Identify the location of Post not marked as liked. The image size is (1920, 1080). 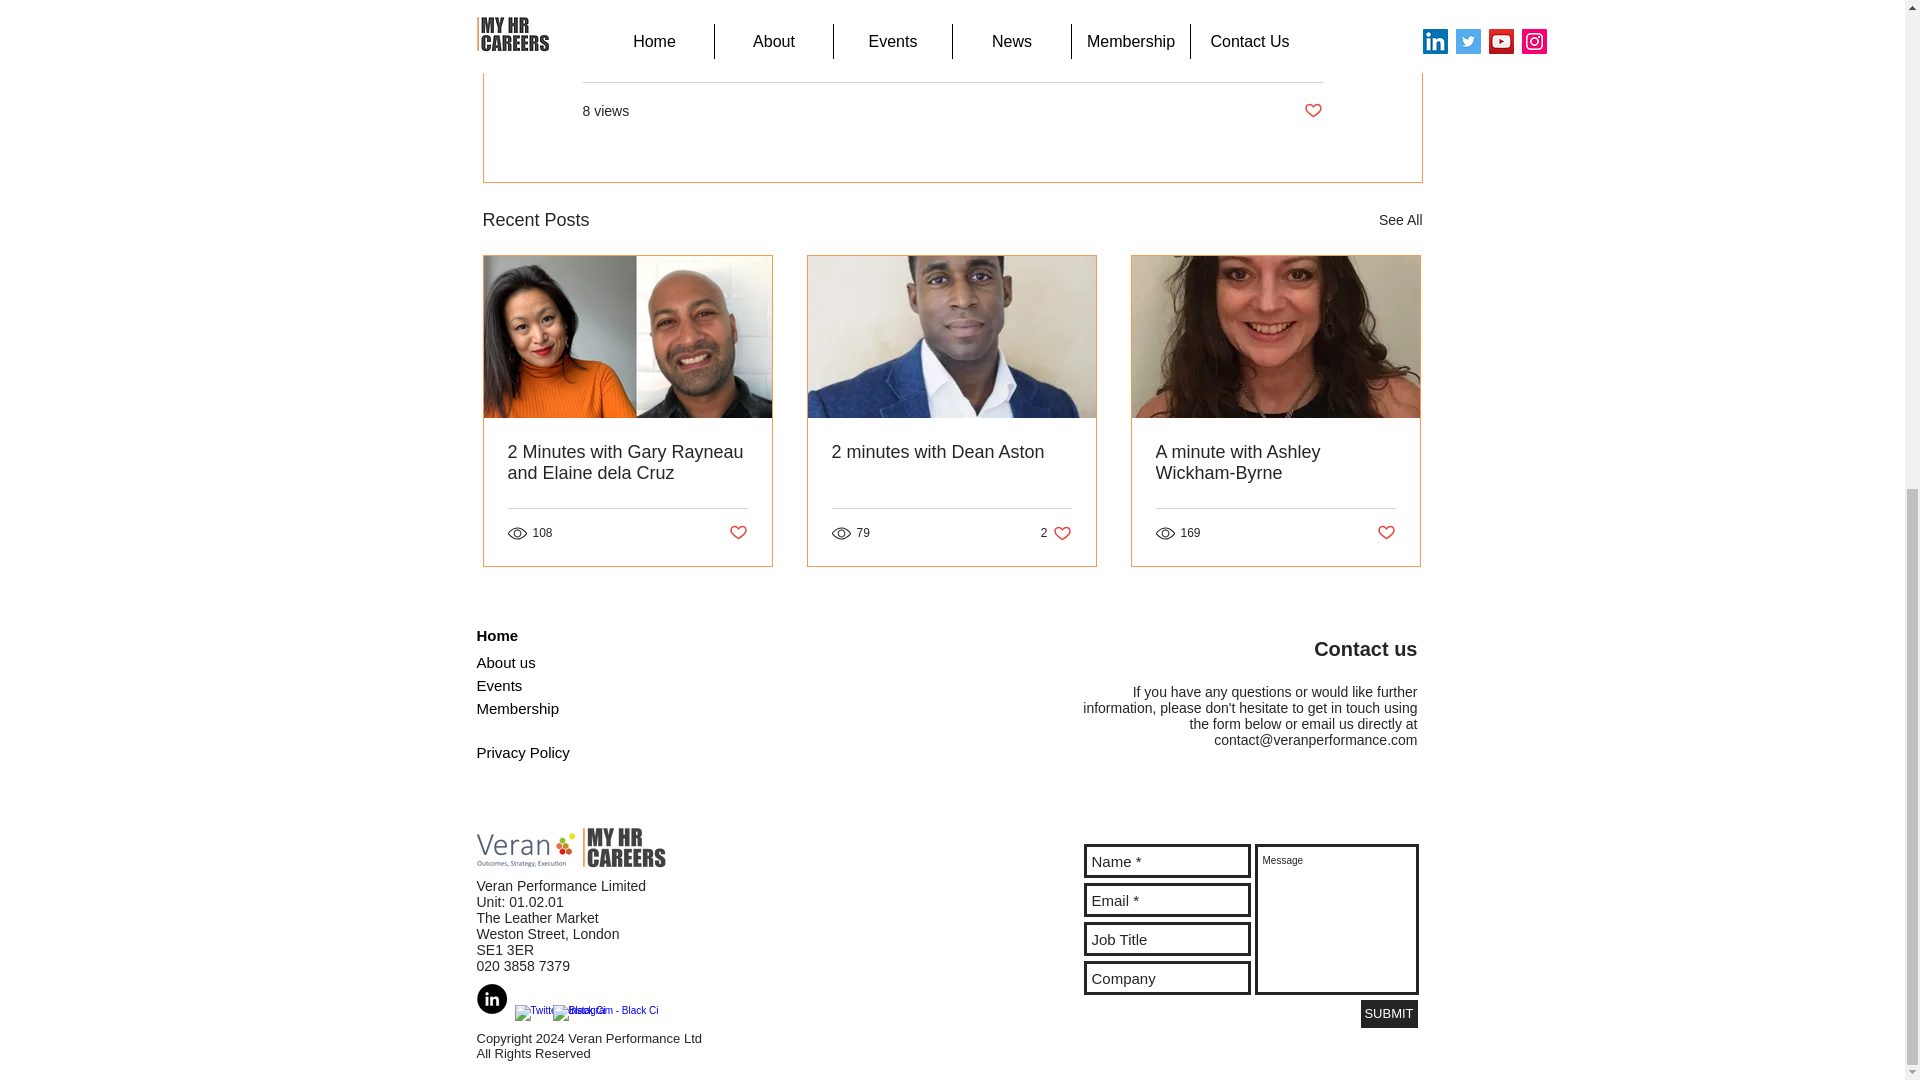
(736, 532).